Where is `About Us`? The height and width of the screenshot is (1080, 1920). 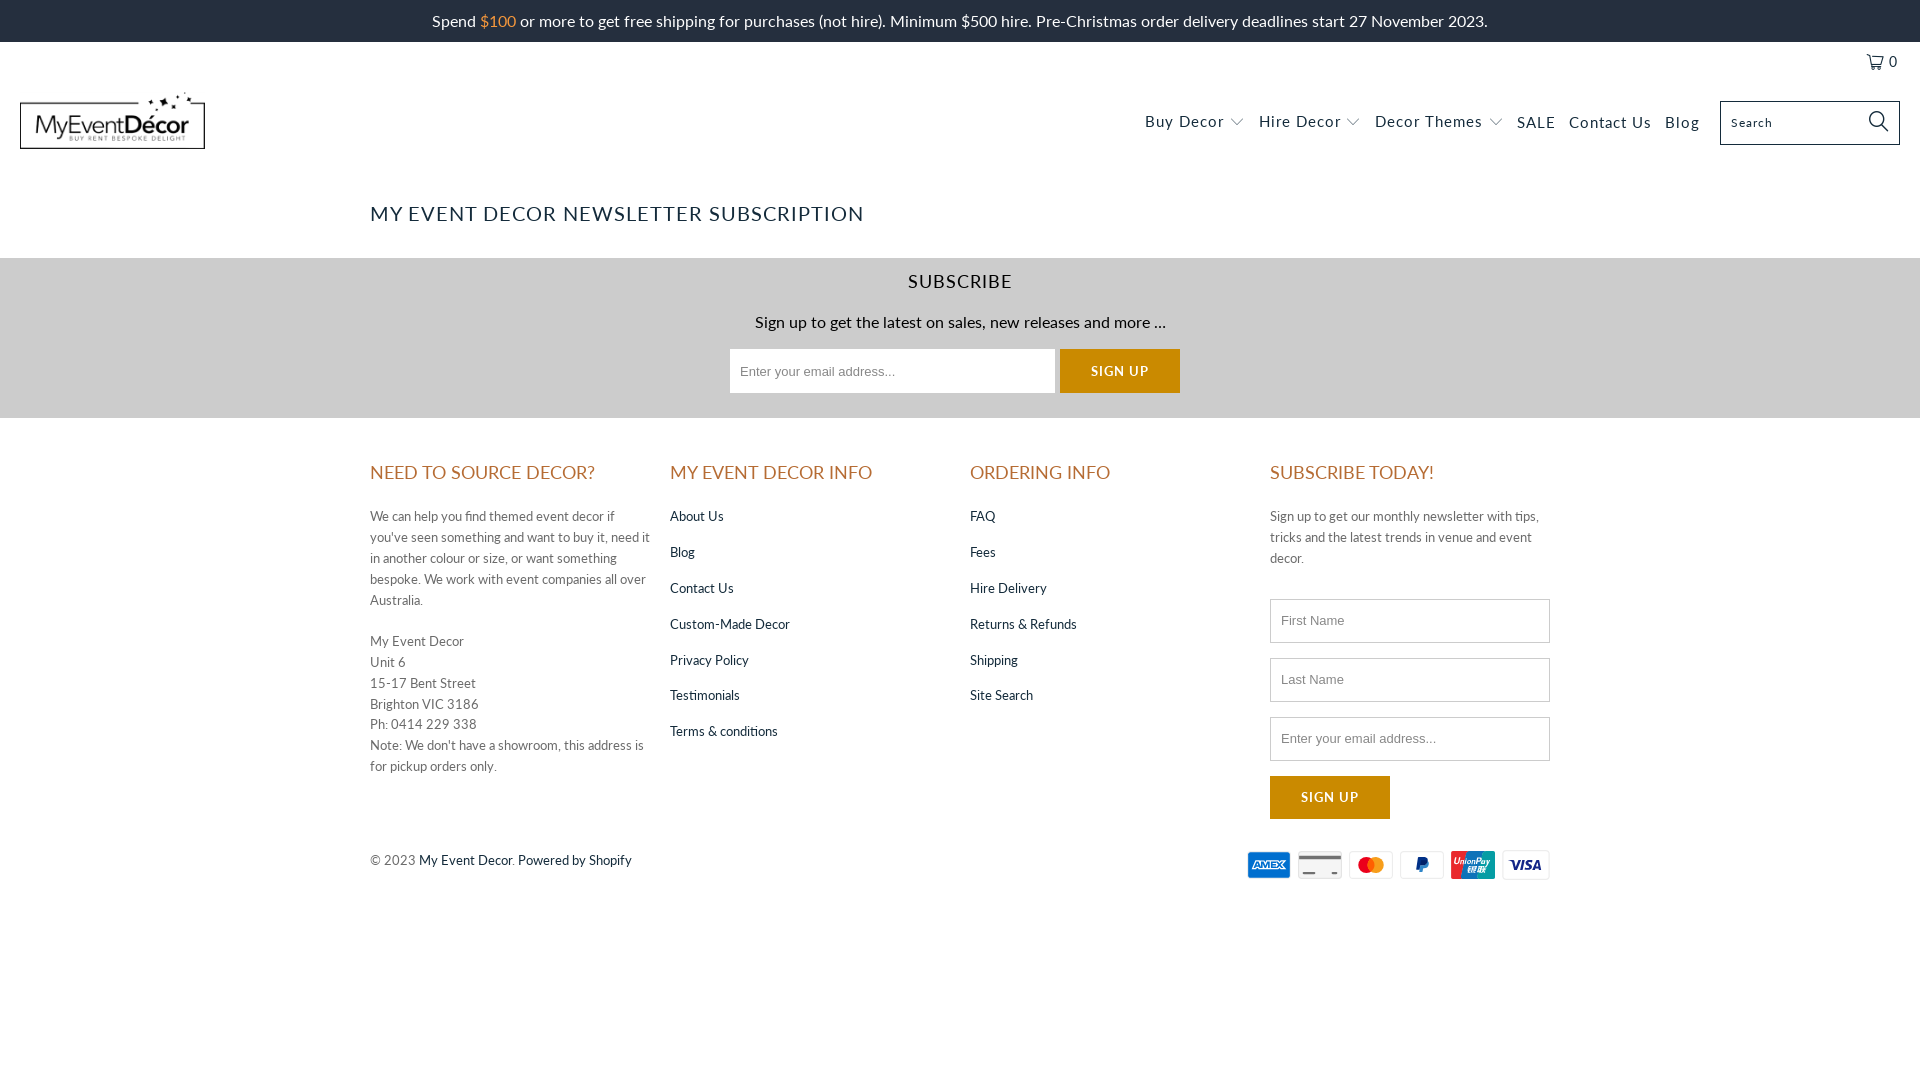 About Us is located at coordinates (697, 516).